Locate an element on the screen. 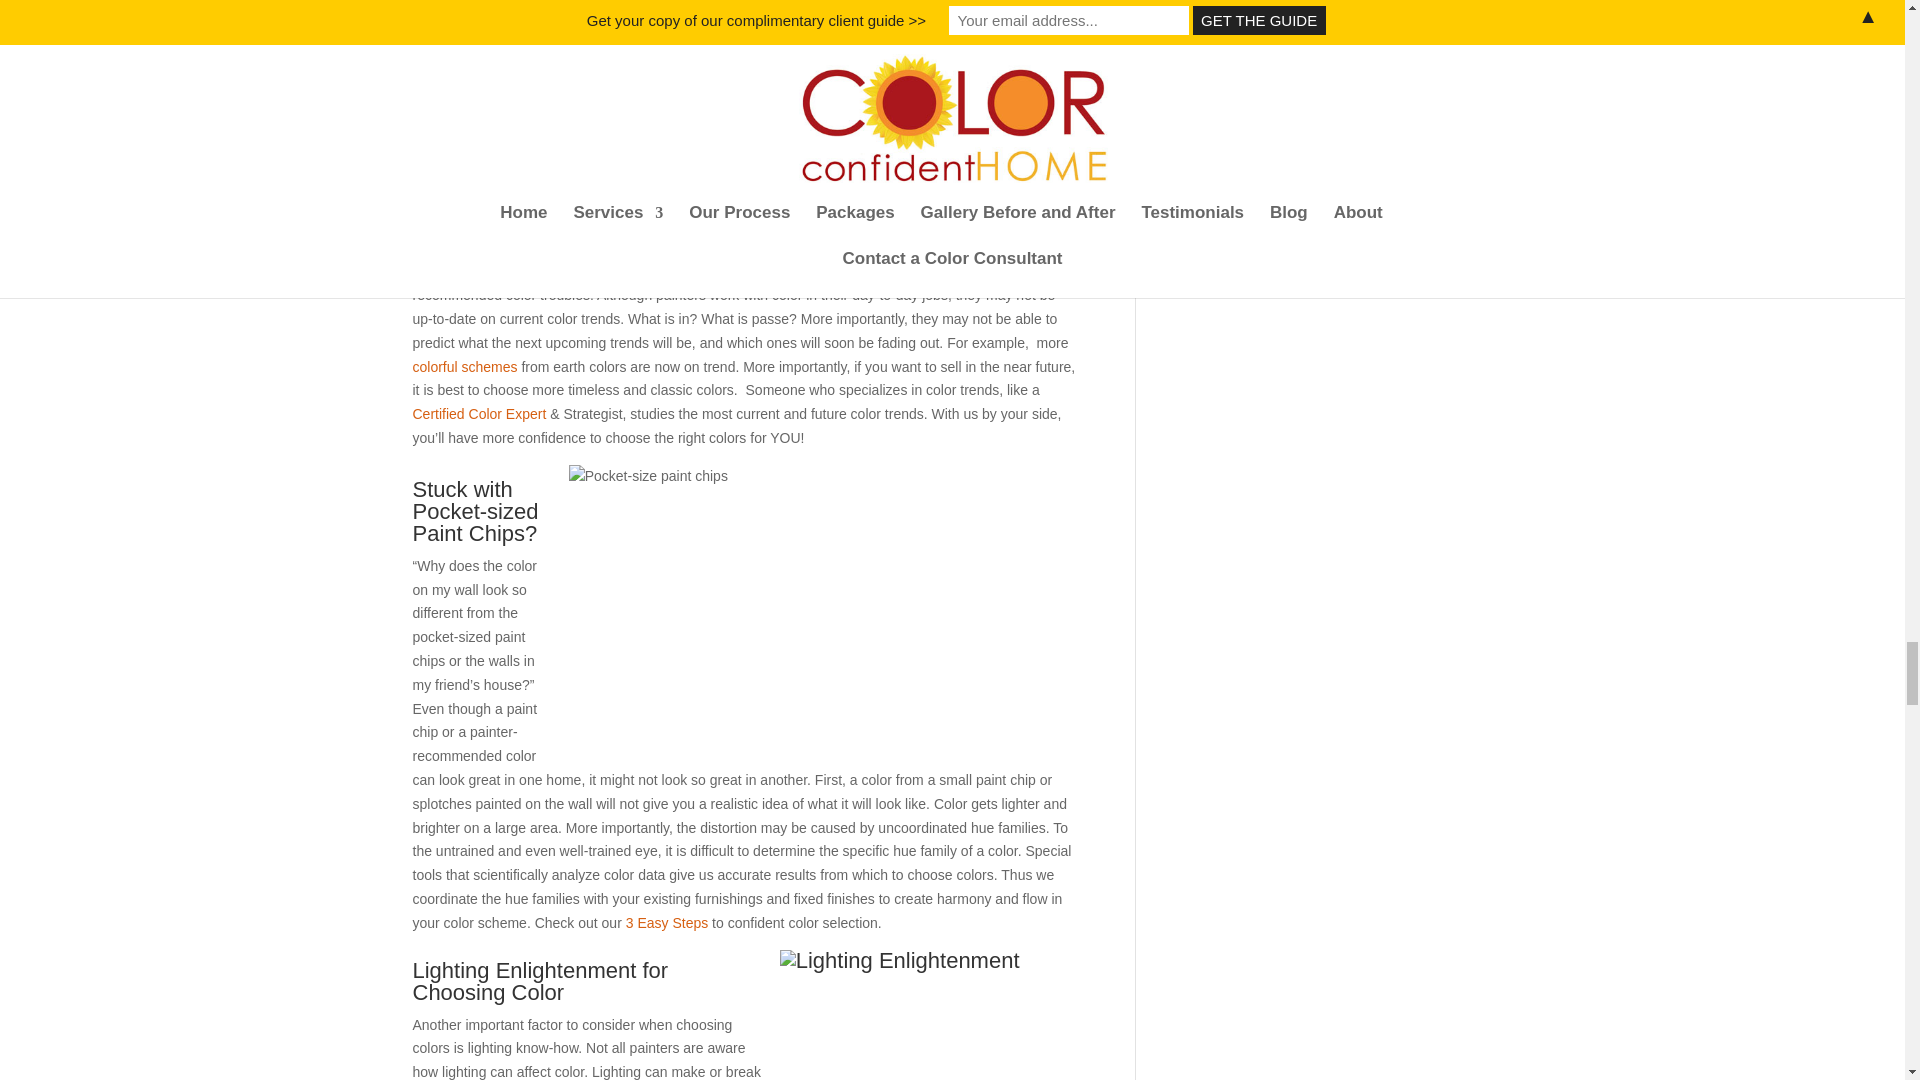 The image size is (1920, 1080). Lighting Enlightenment is located at coordinates (928, 1015).